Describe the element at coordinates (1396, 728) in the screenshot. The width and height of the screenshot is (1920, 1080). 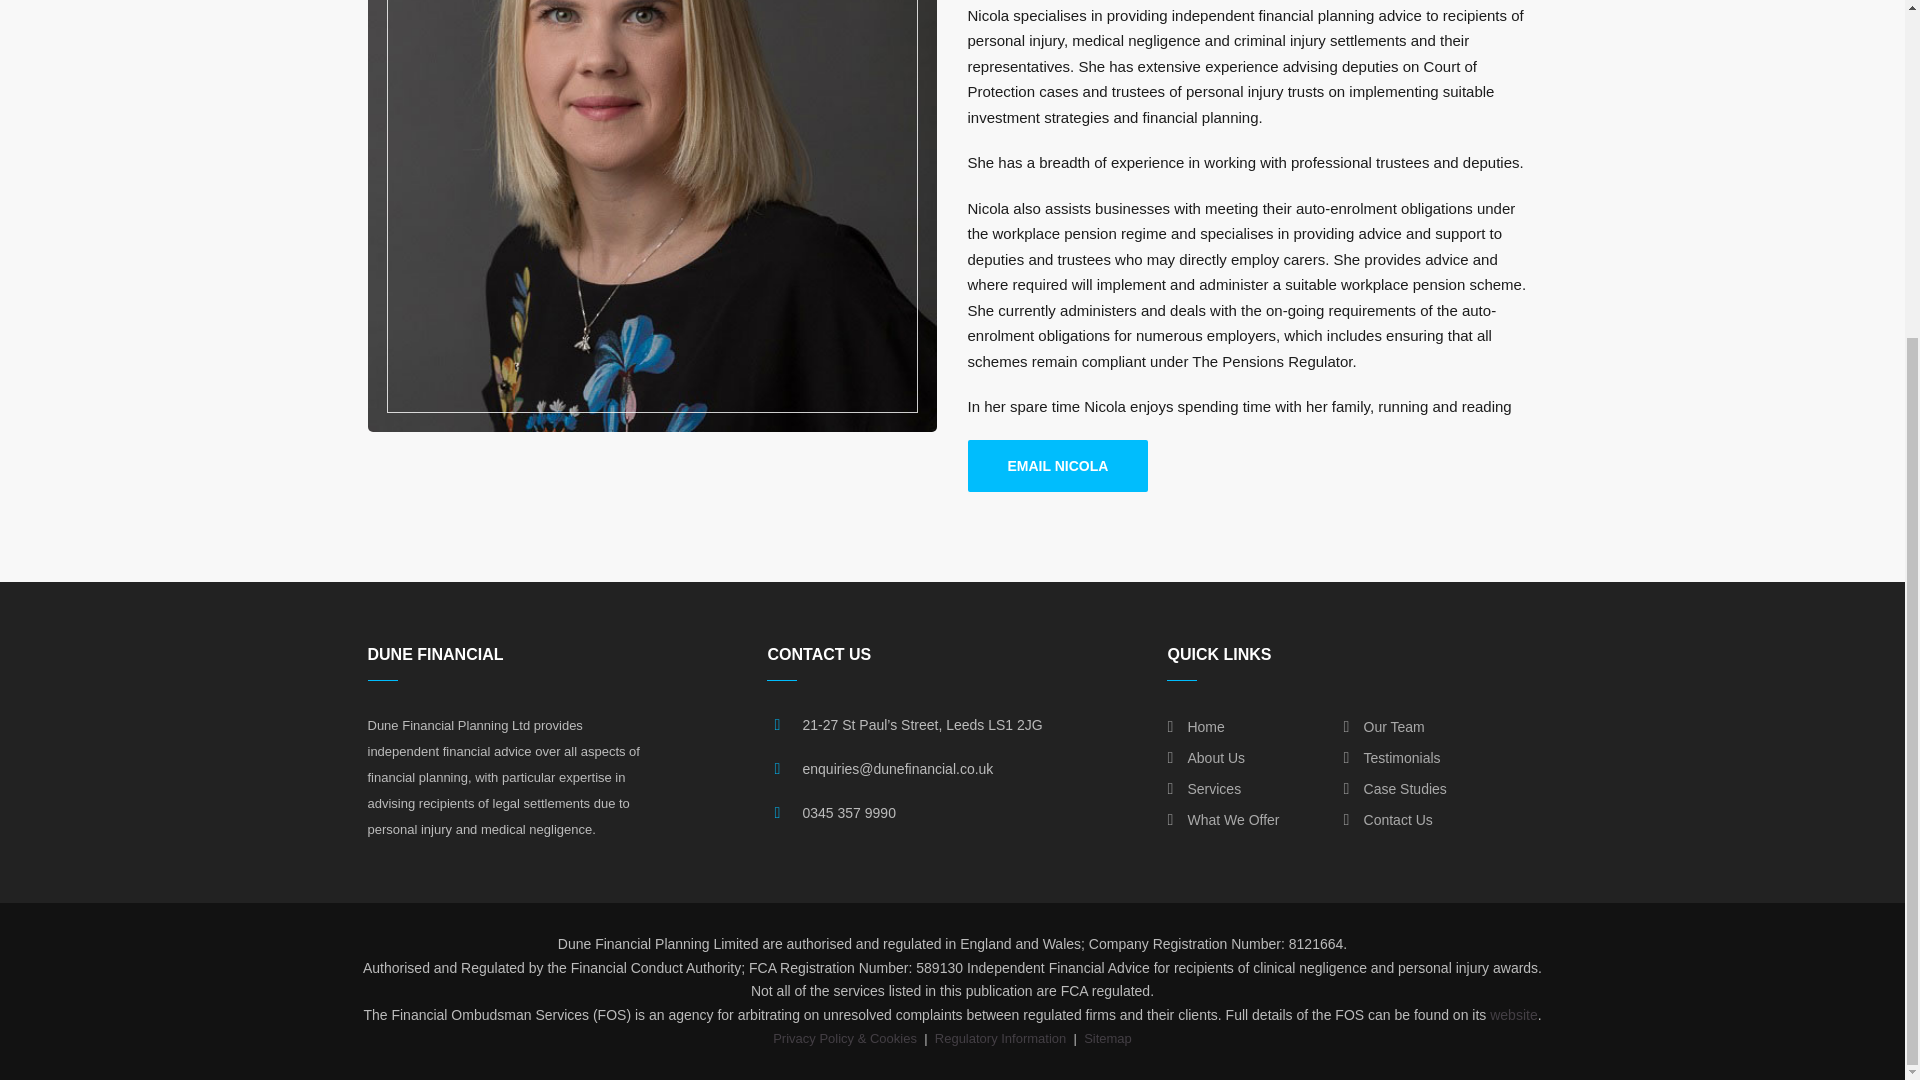
I see `Our Team` at that location.